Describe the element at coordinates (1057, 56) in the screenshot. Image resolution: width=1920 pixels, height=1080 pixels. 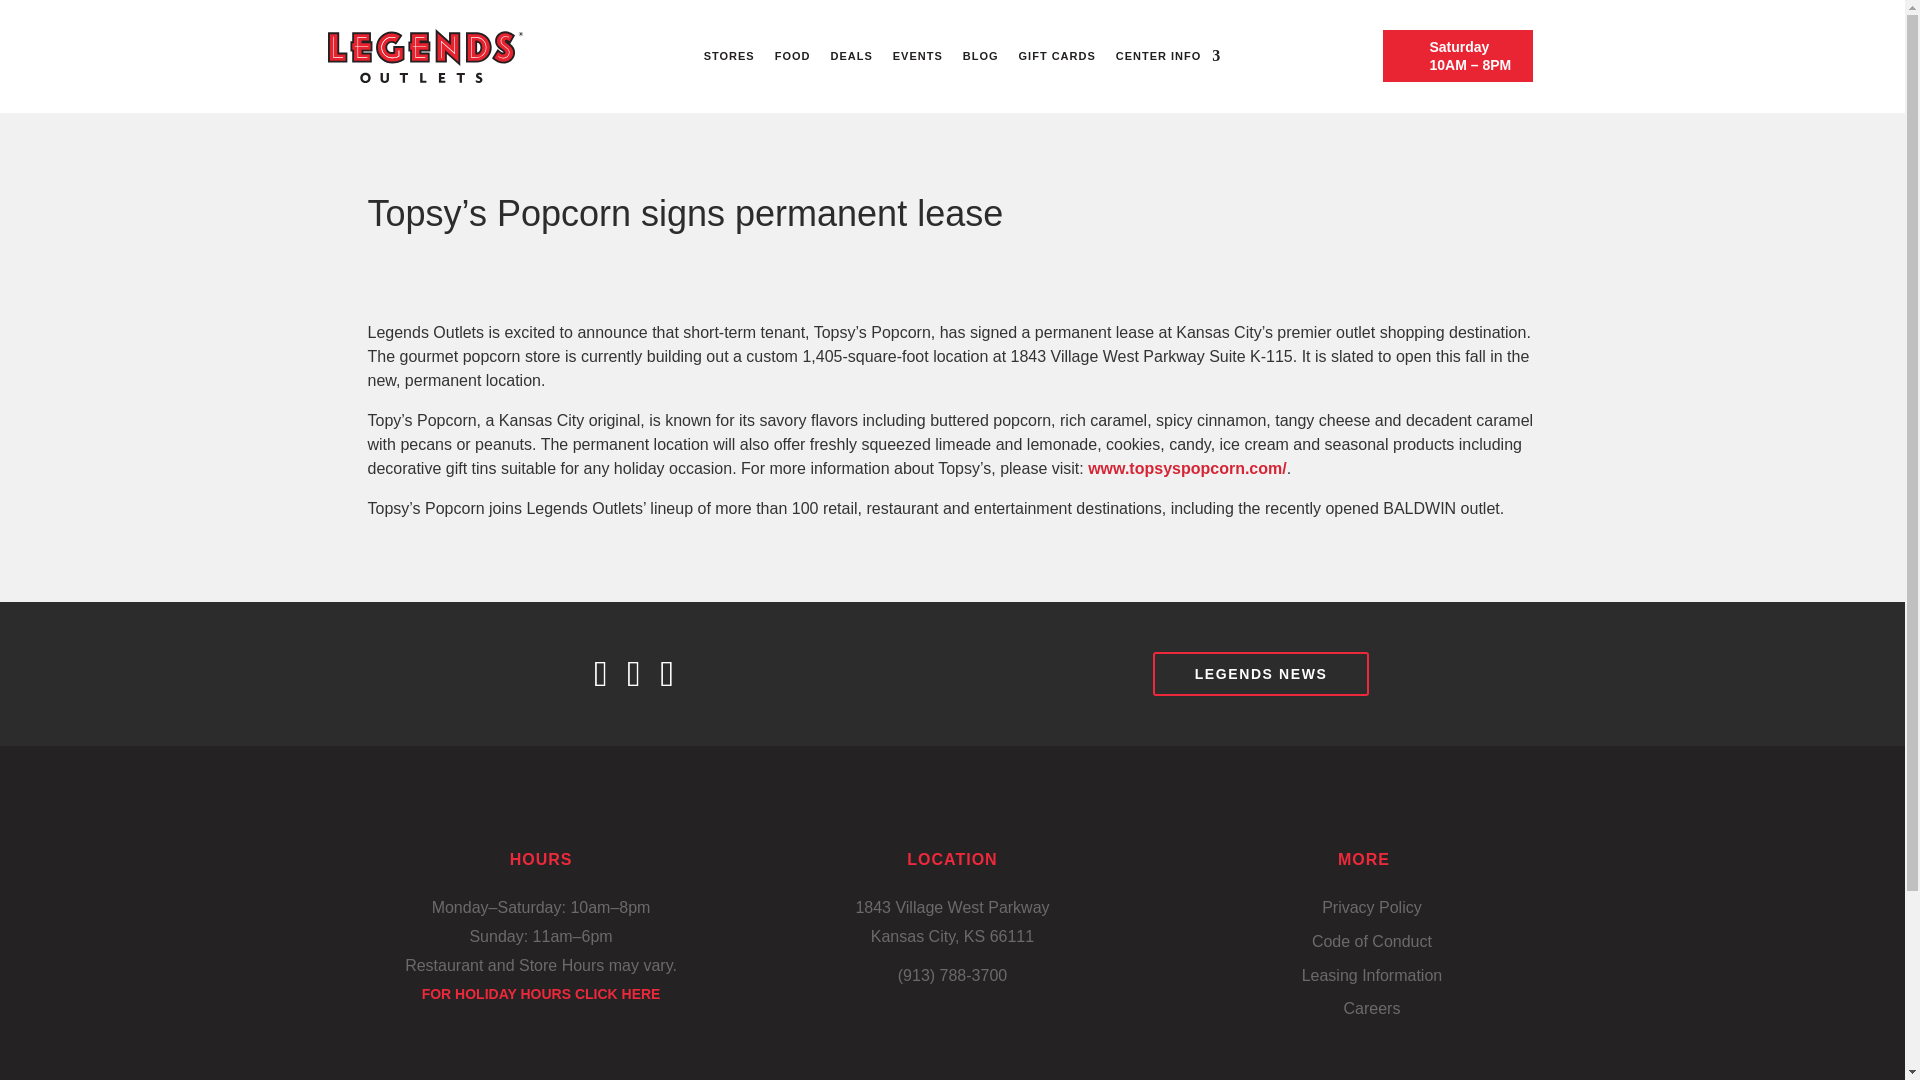
I see `GIFT CARDS` at that location.